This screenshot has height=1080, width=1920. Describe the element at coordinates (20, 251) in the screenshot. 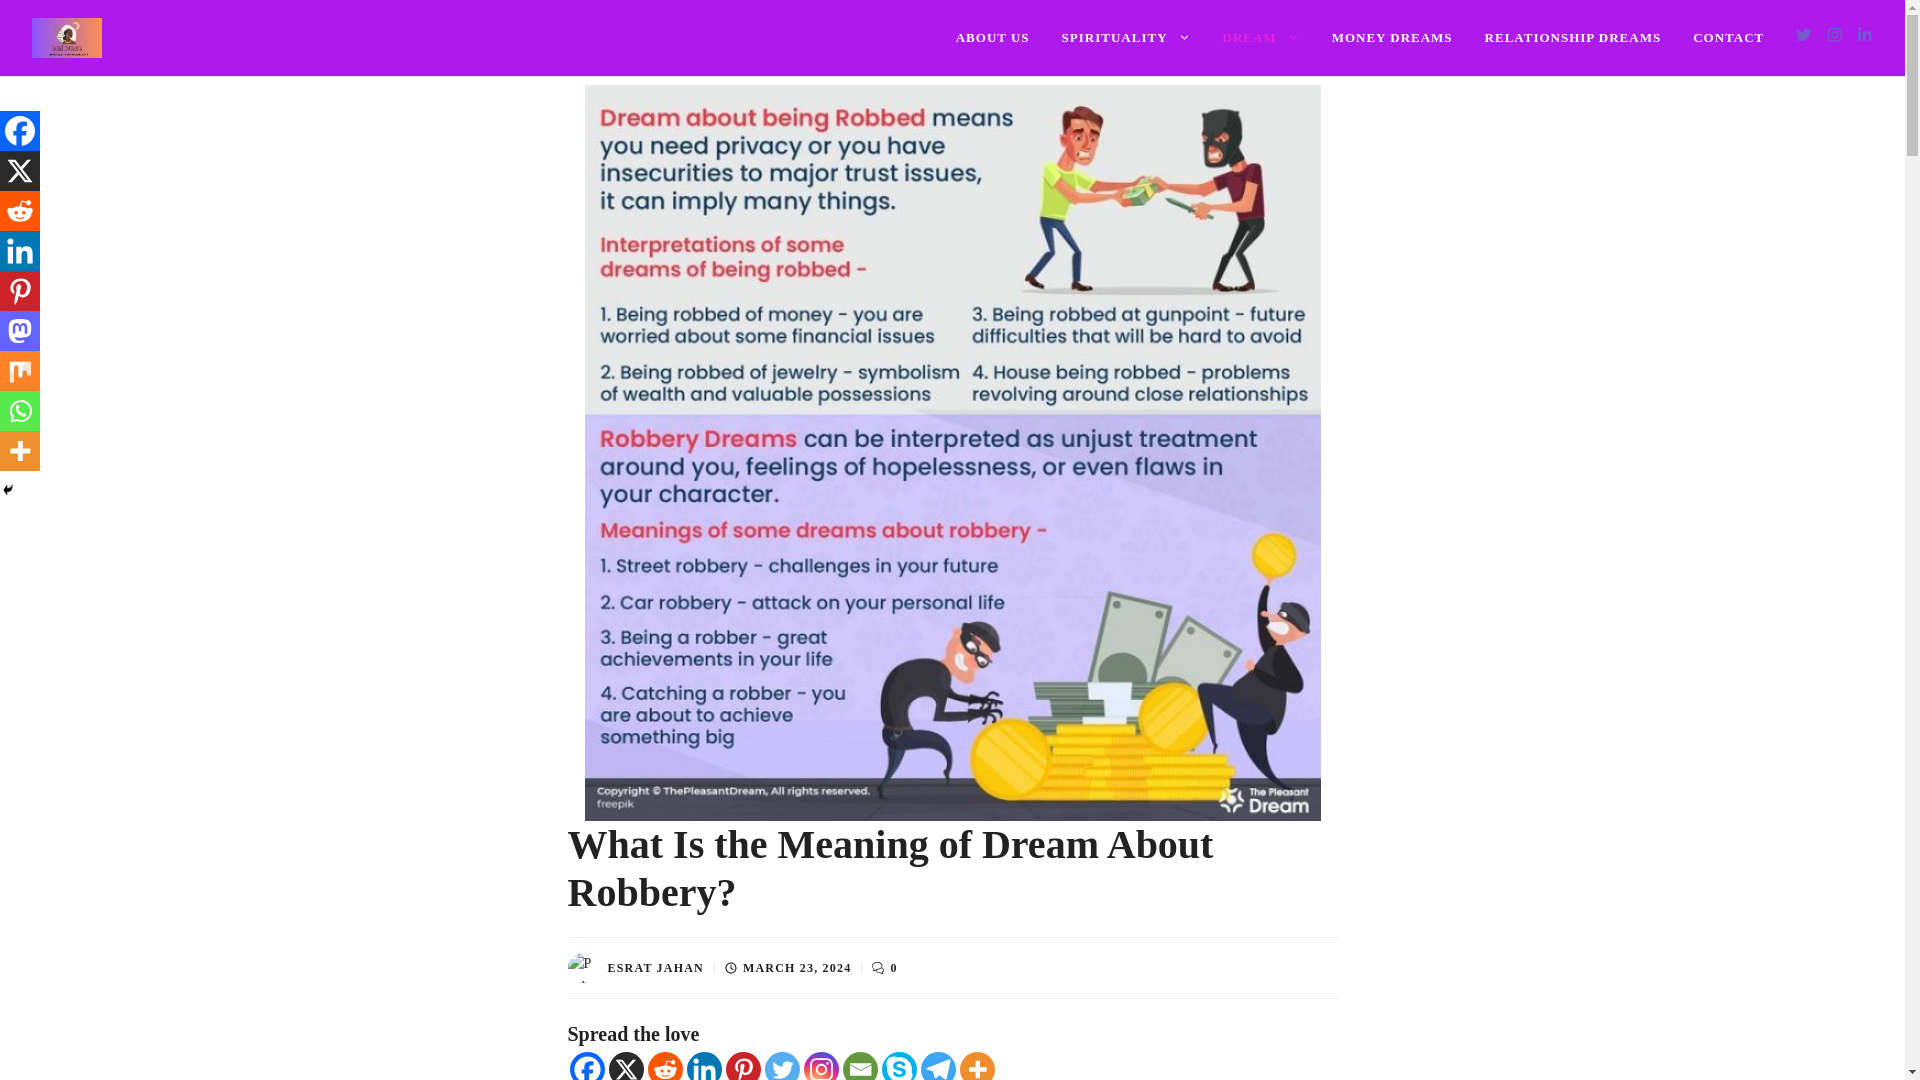

I see `Linkedin` at that location.